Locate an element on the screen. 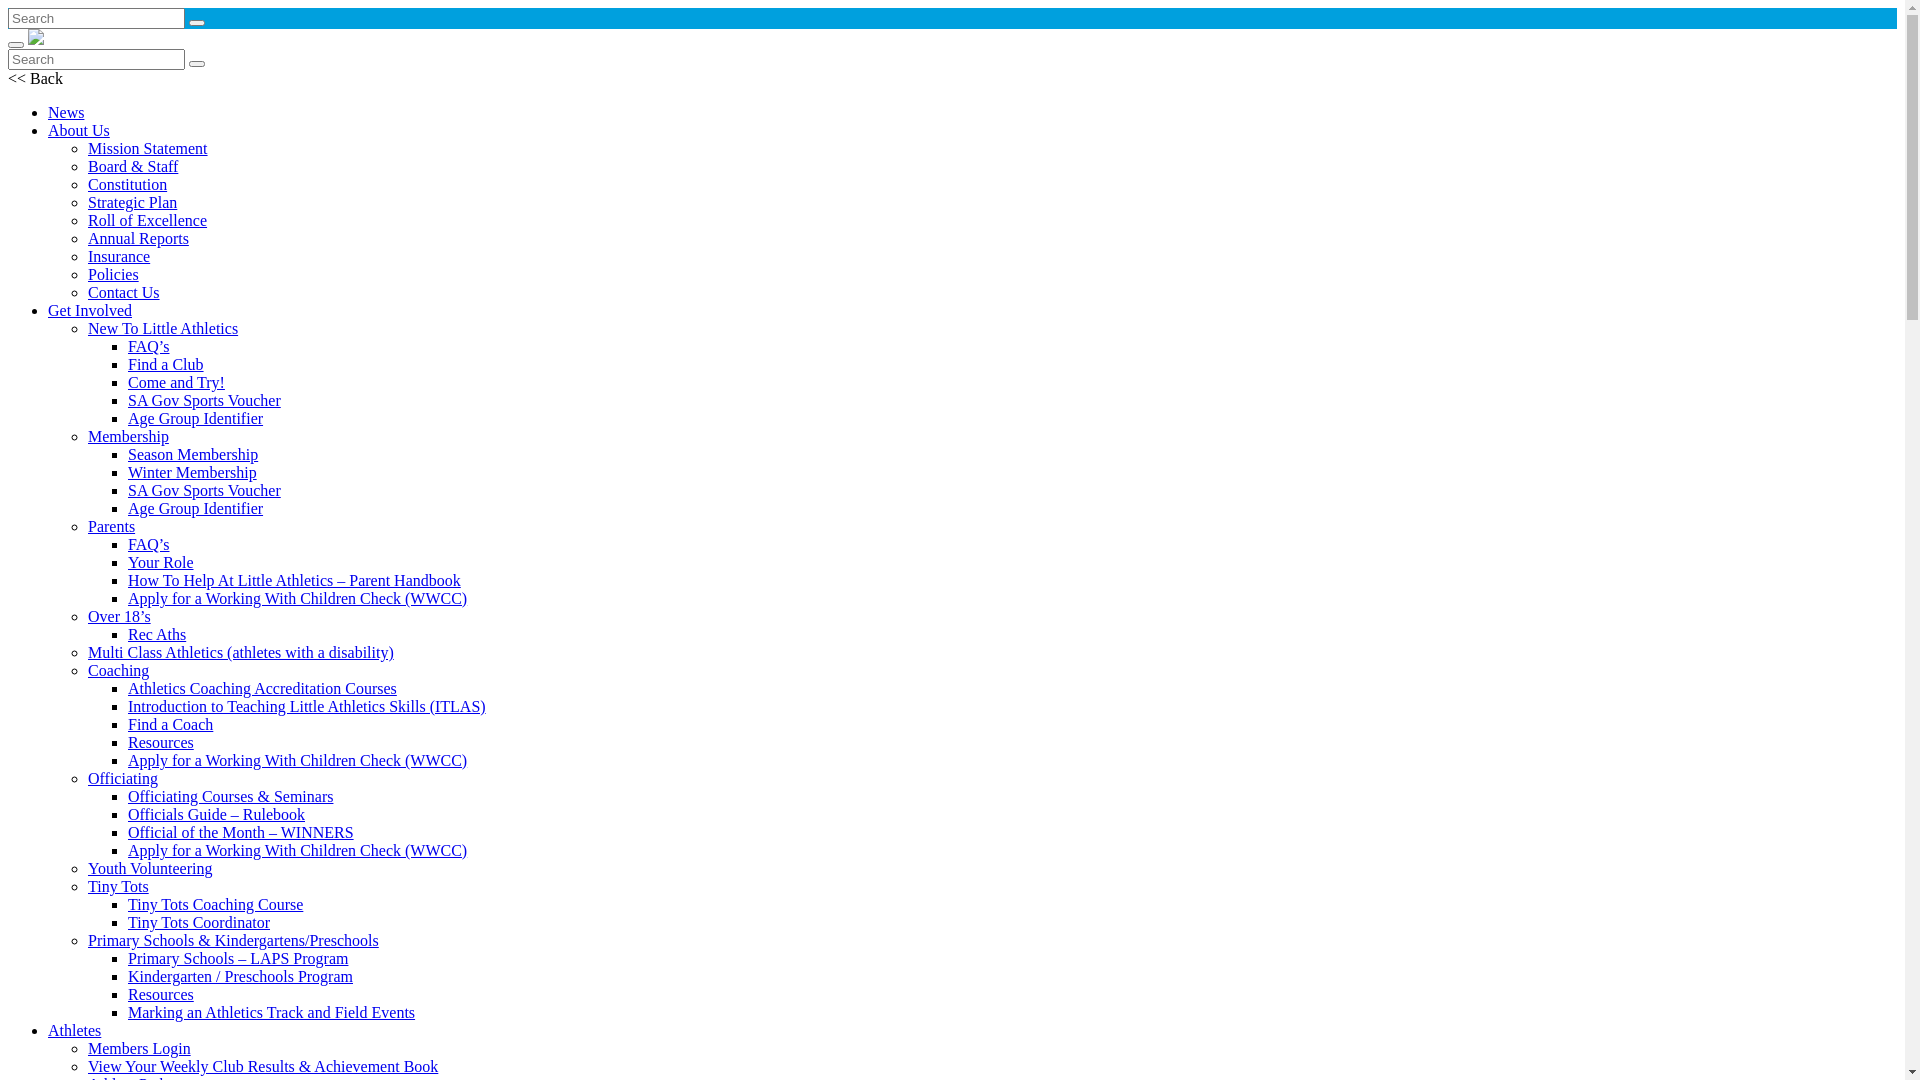 The width and height of the screenshot is (1920, 1080). Members Login is located at coordinates (140, 1048).